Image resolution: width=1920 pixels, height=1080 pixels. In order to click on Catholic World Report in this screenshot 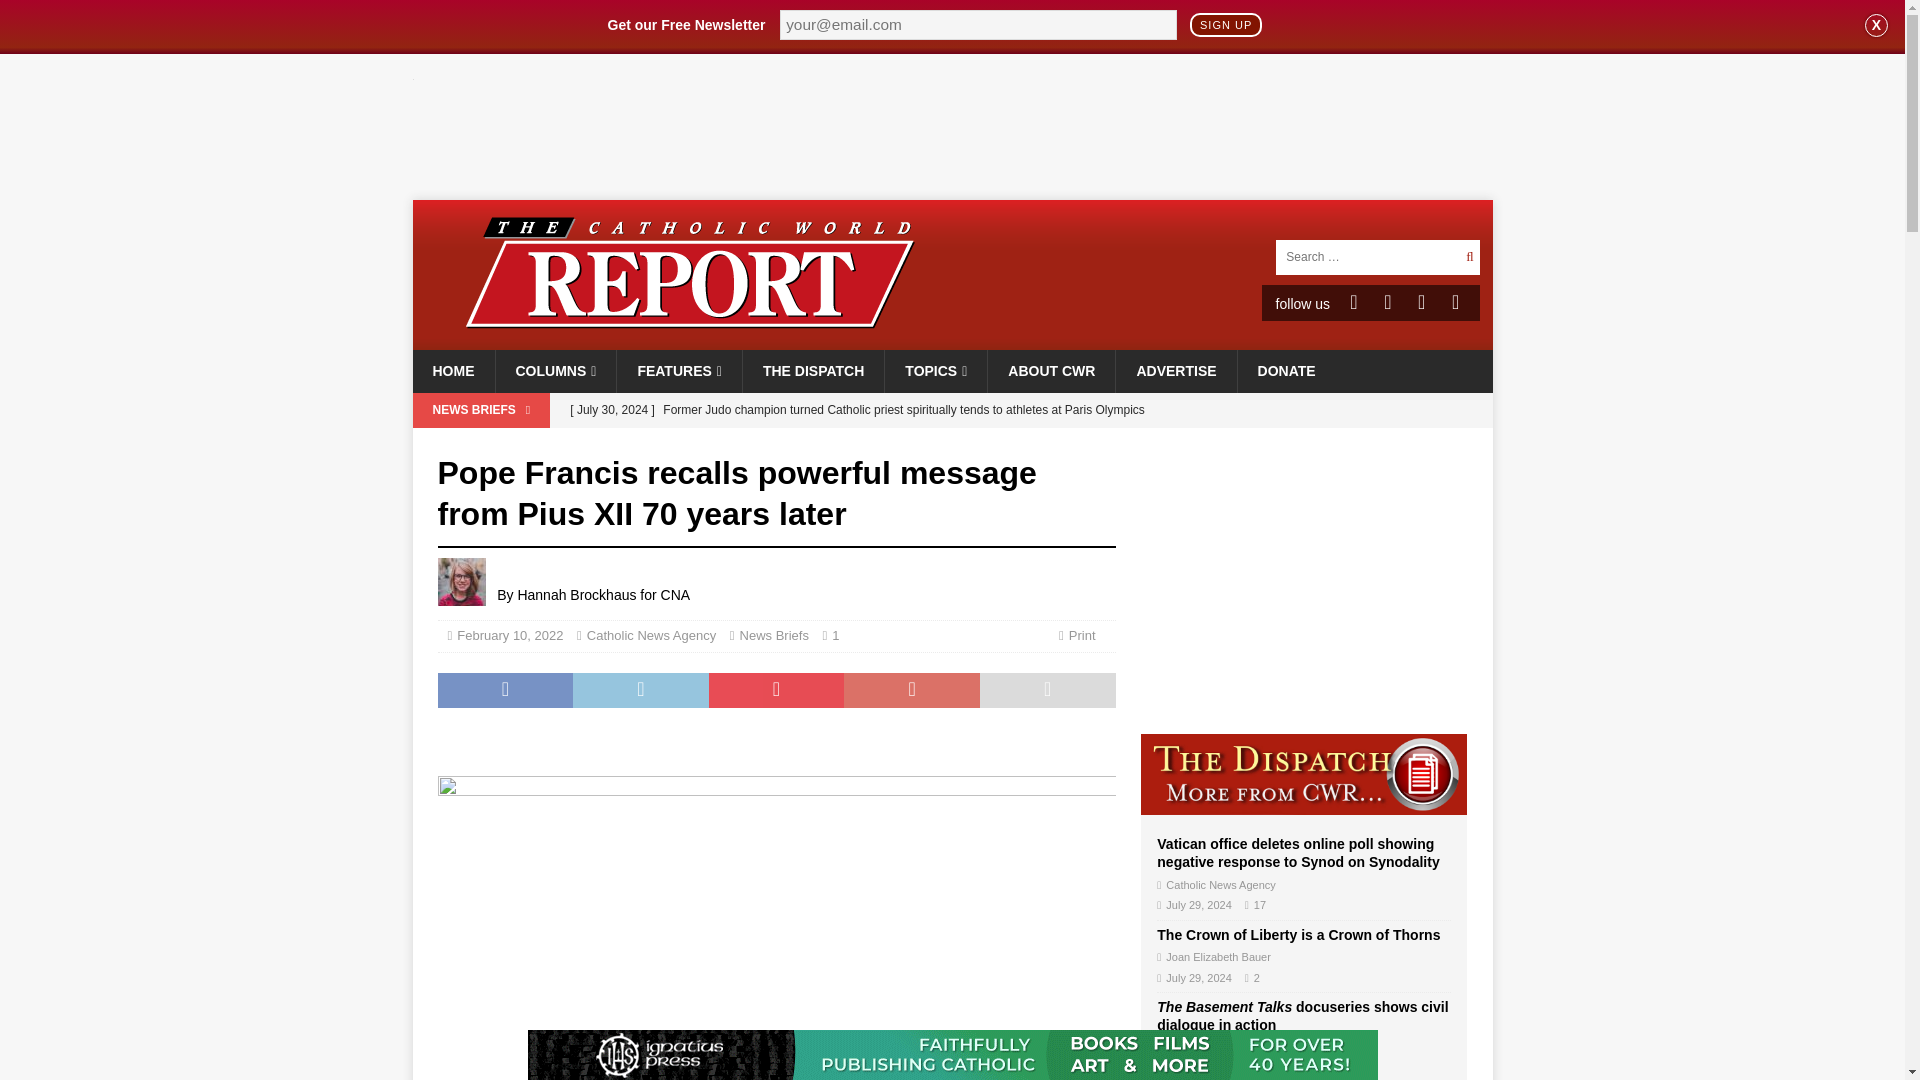, I will do `click(952, 338)`.